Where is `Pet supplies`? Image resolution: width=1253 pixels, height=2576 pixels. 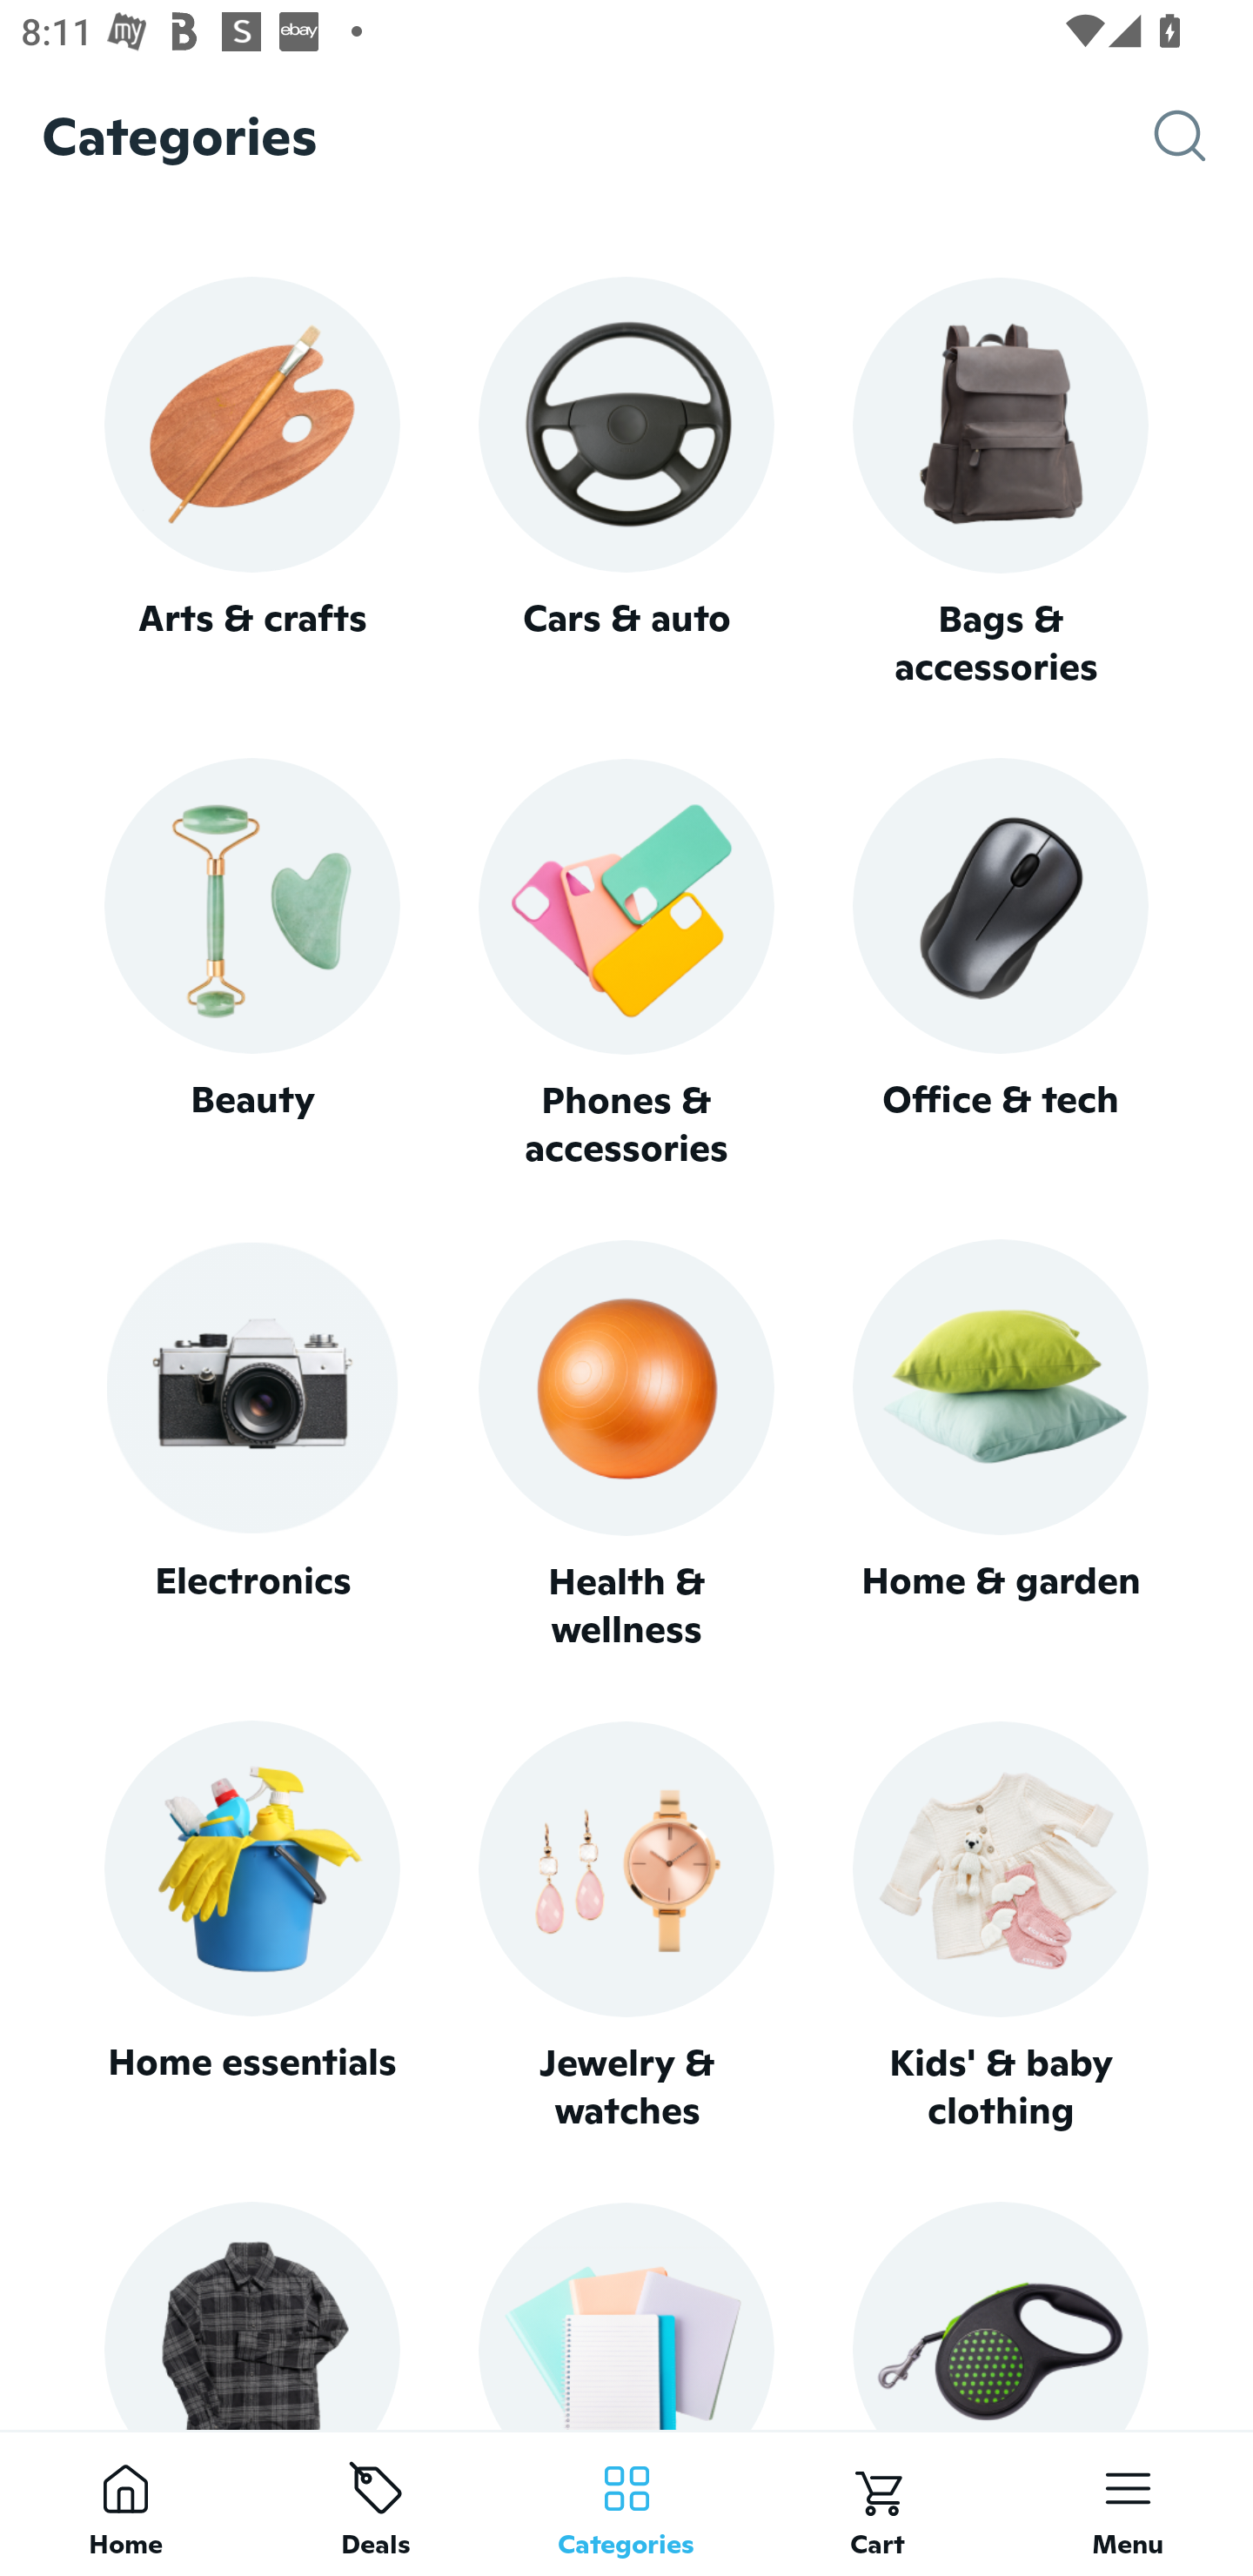 Pet supplies is located at coordinates (1001, 2315).